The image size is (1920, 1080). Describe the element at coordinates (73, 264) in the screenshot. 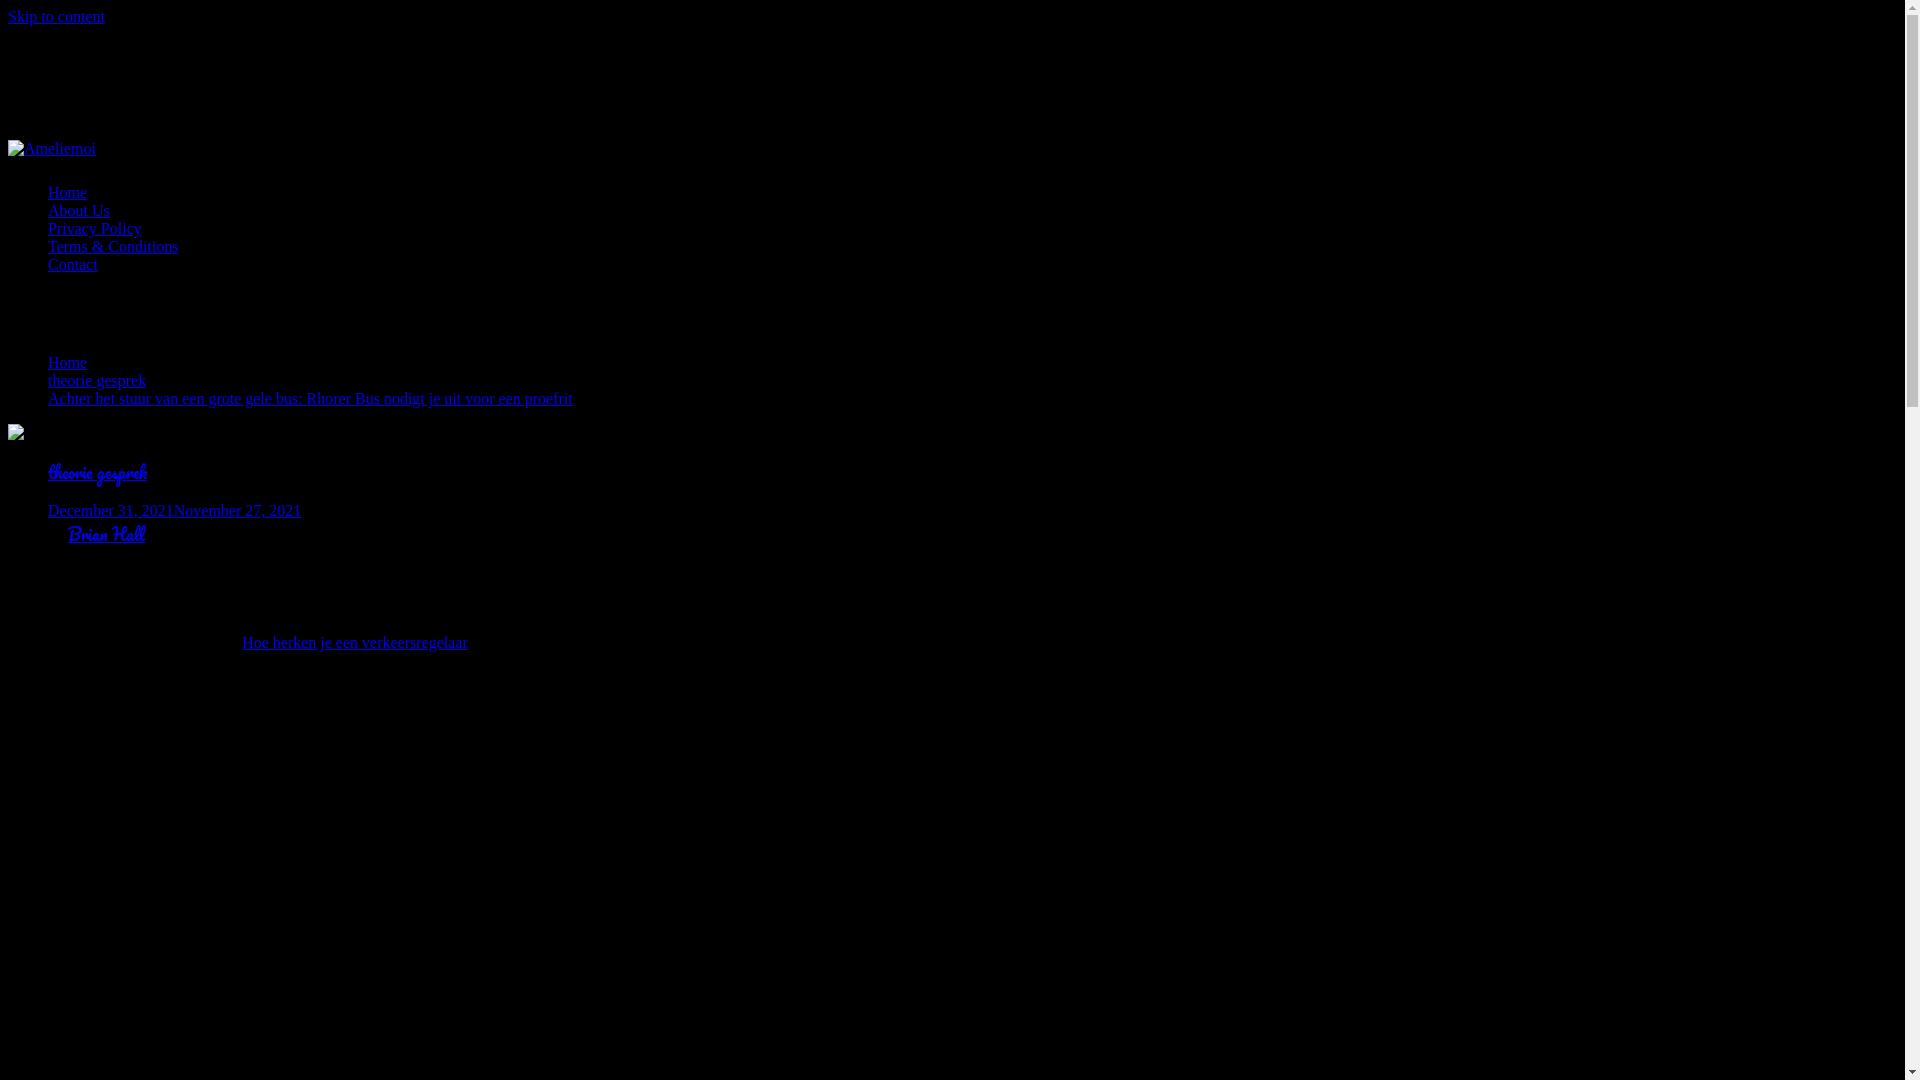

I see `Contact` at that location.